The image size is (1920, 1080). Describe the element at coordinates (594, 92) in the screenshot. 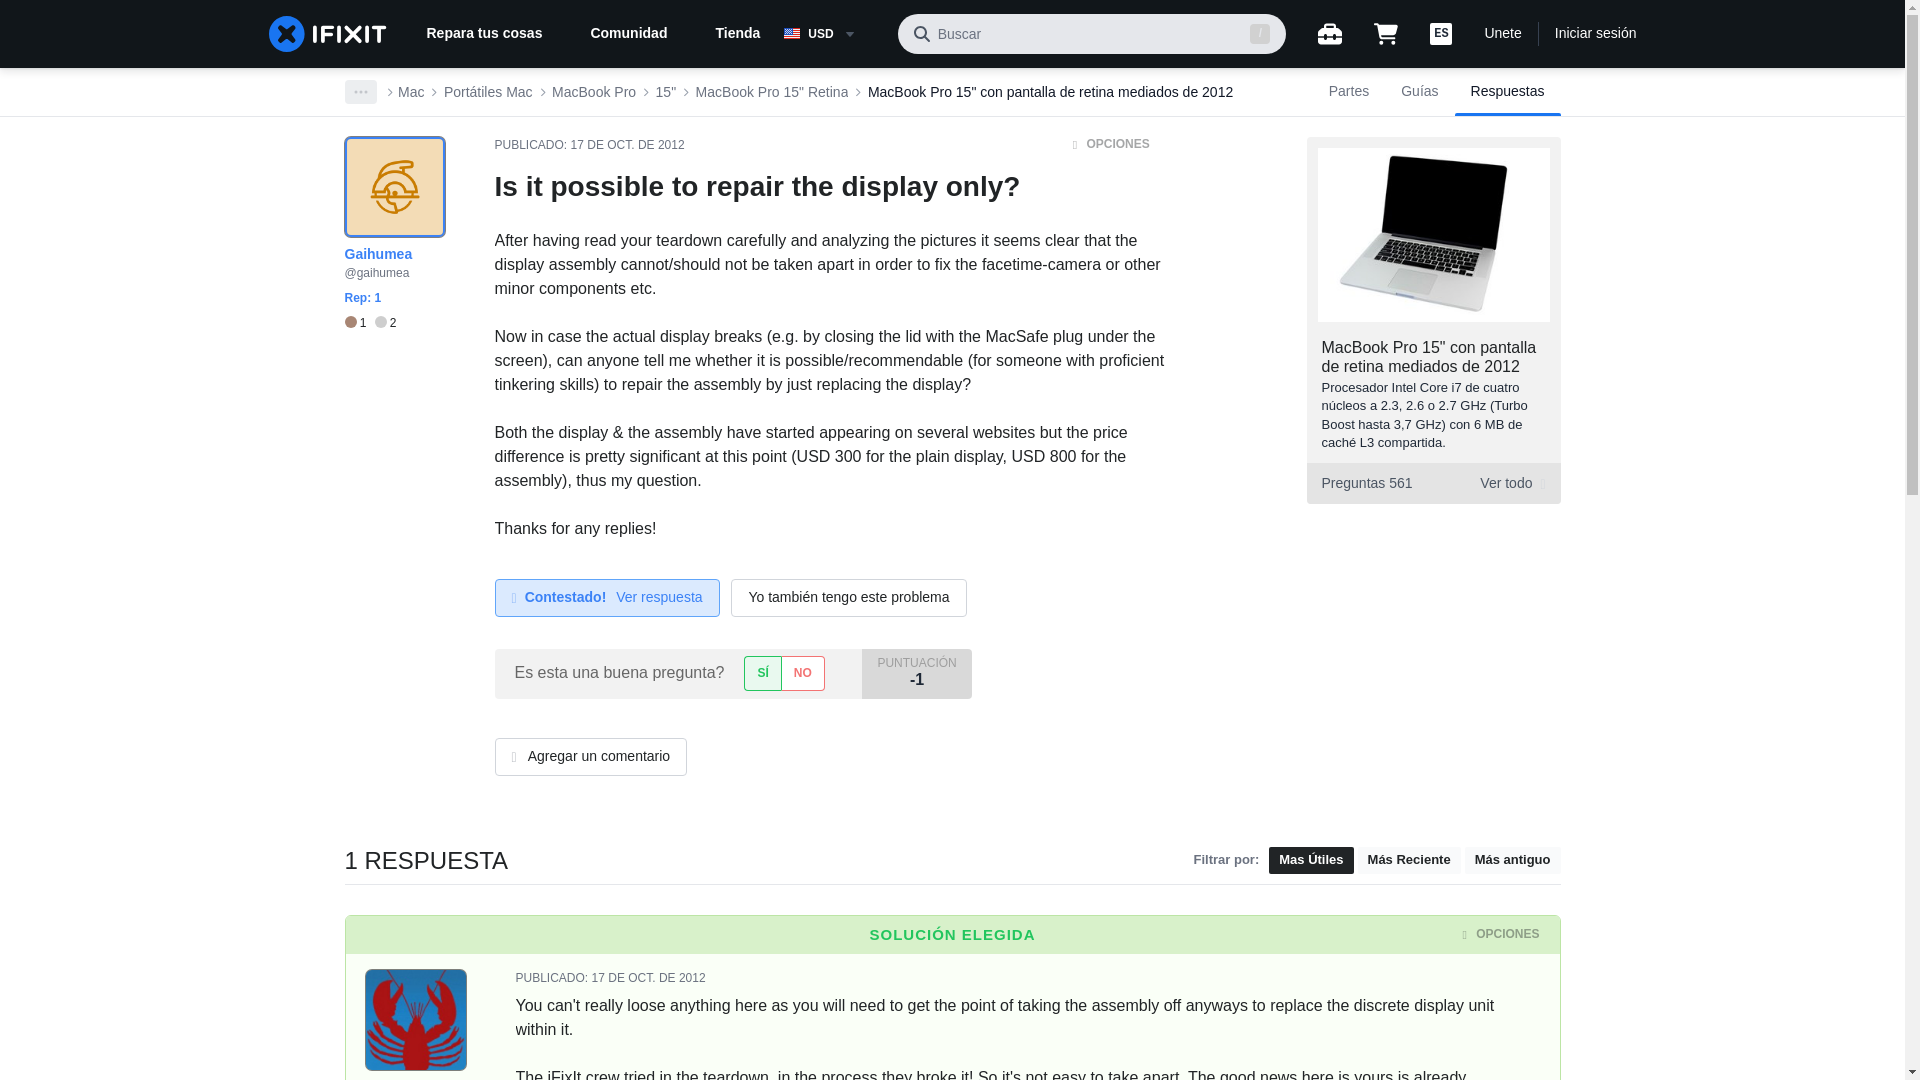

I see `MacBook Pro 15" Retina` at that location.